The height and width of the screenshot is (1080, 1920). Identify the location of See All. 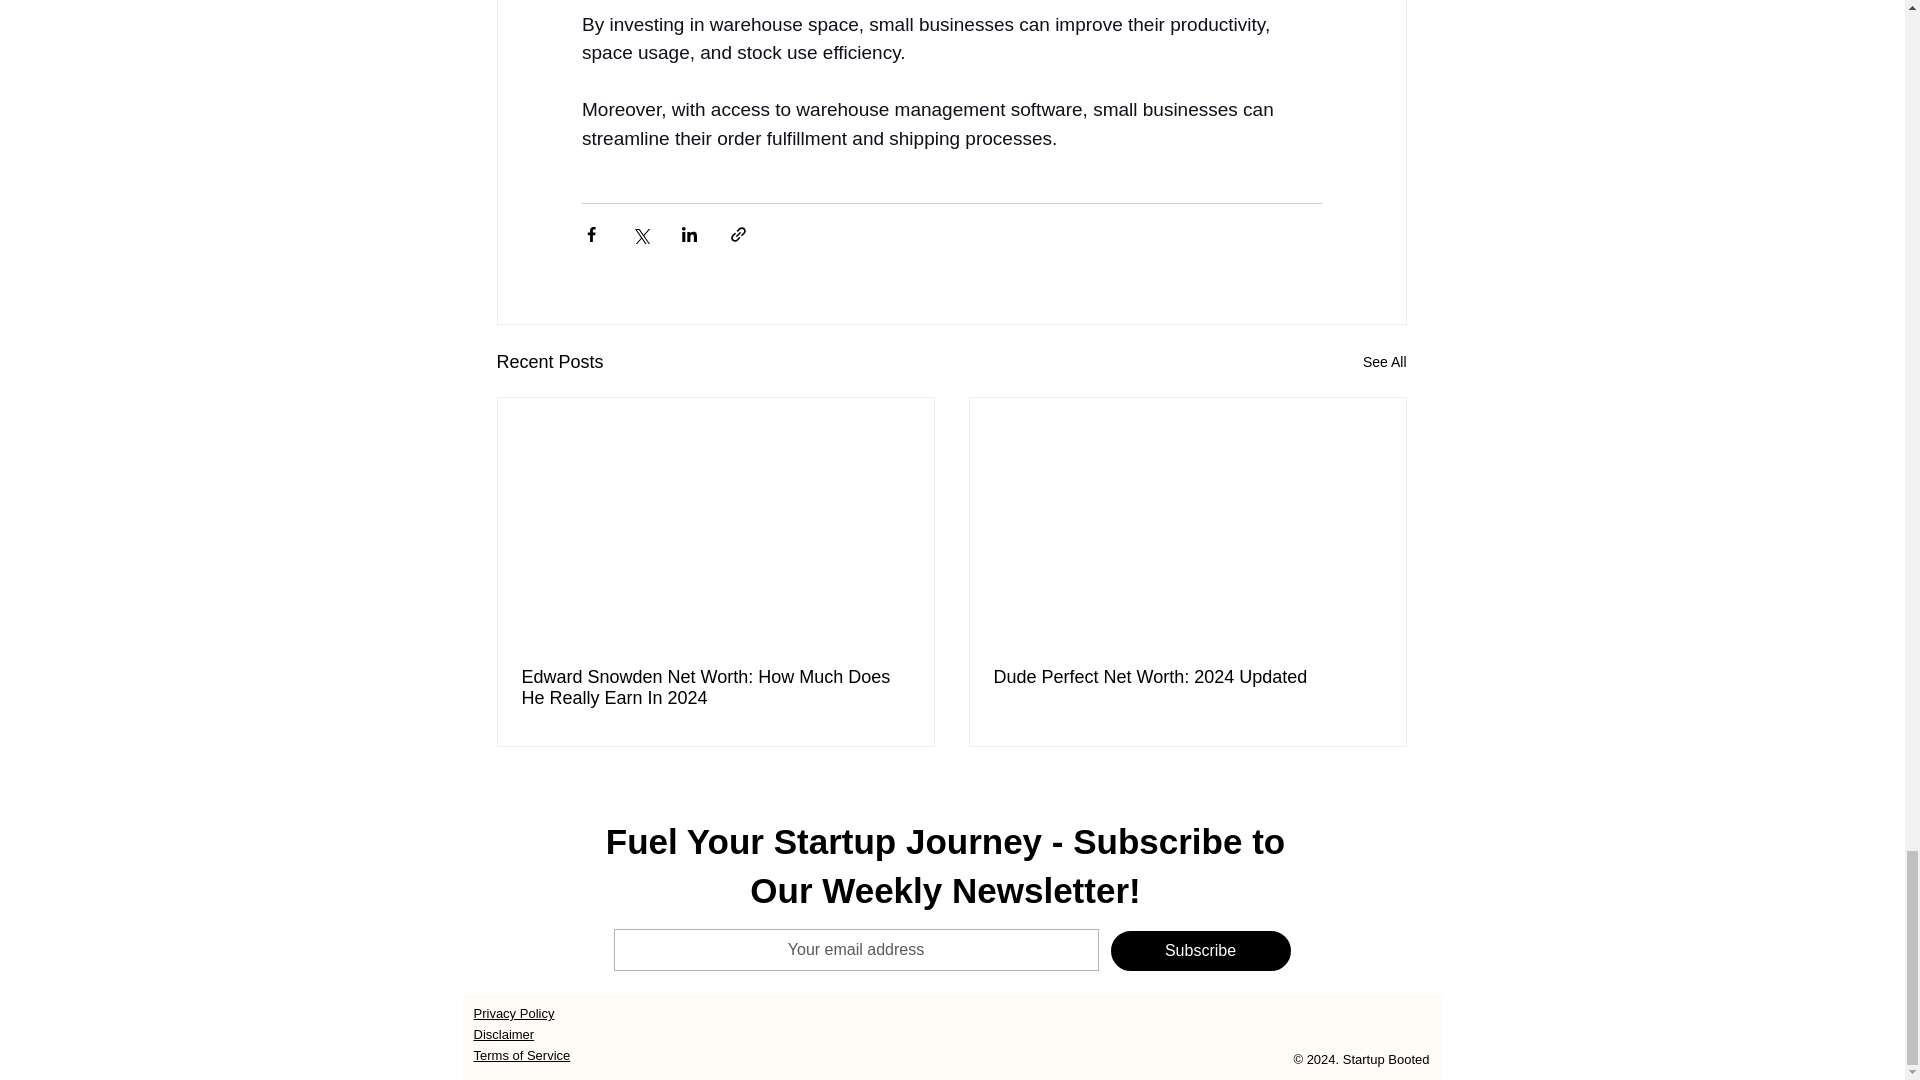
(1385, 362).